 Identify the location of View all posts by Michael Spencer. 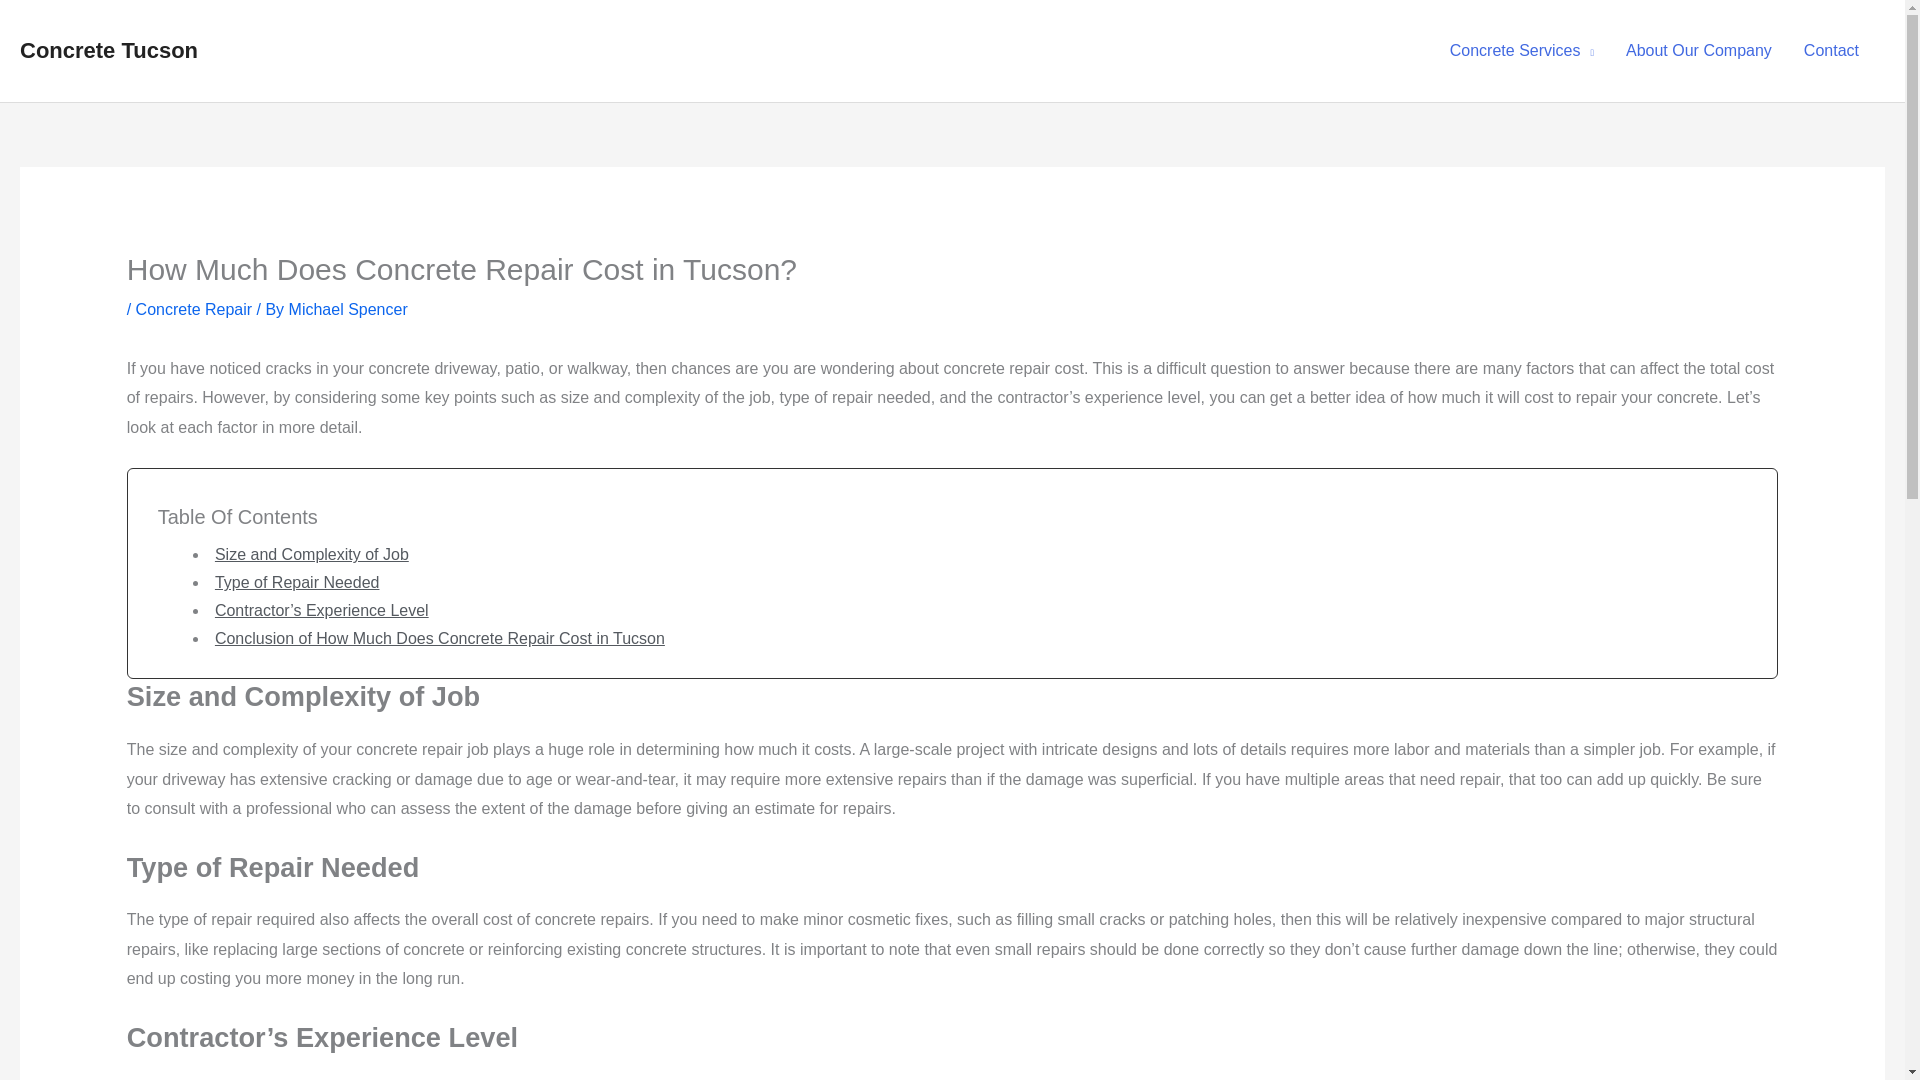
(348, 309).